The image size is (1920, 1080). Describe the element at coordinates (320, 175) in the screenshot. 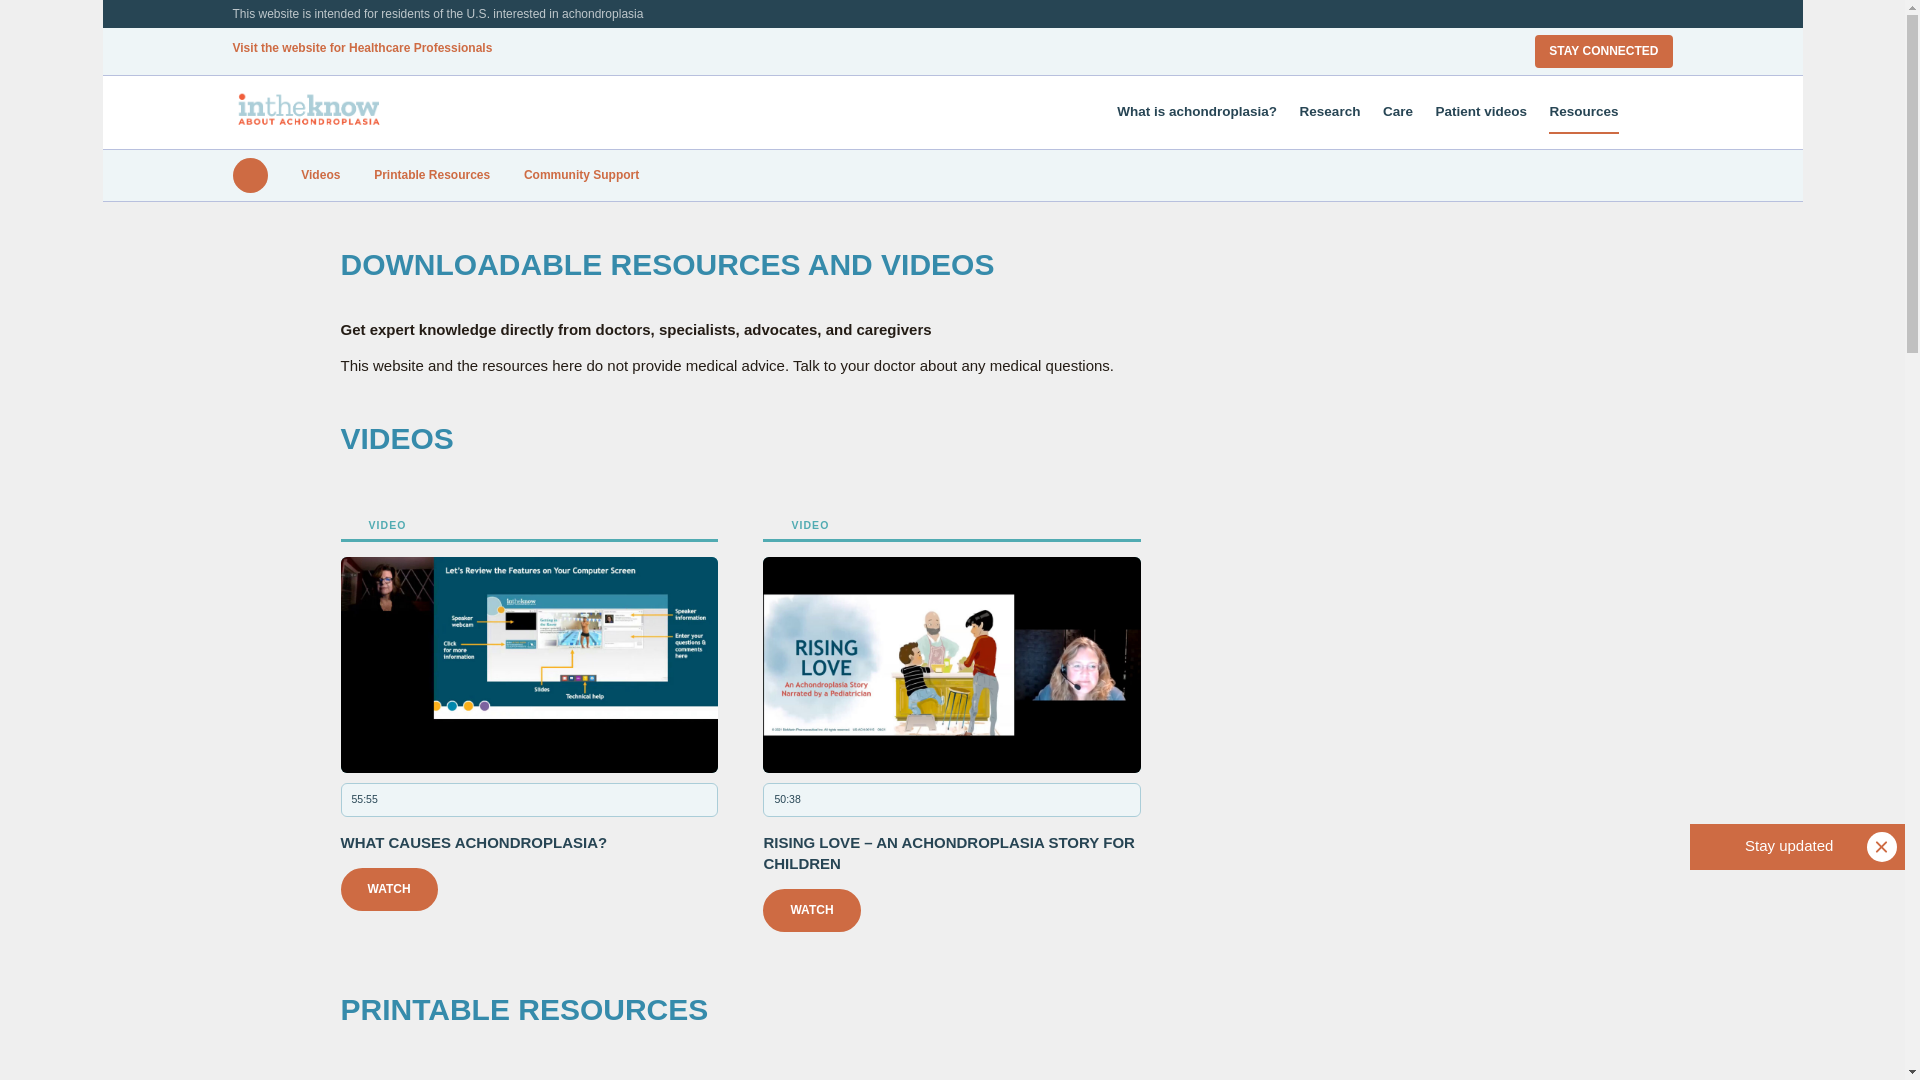

I see `Videos` at that location.